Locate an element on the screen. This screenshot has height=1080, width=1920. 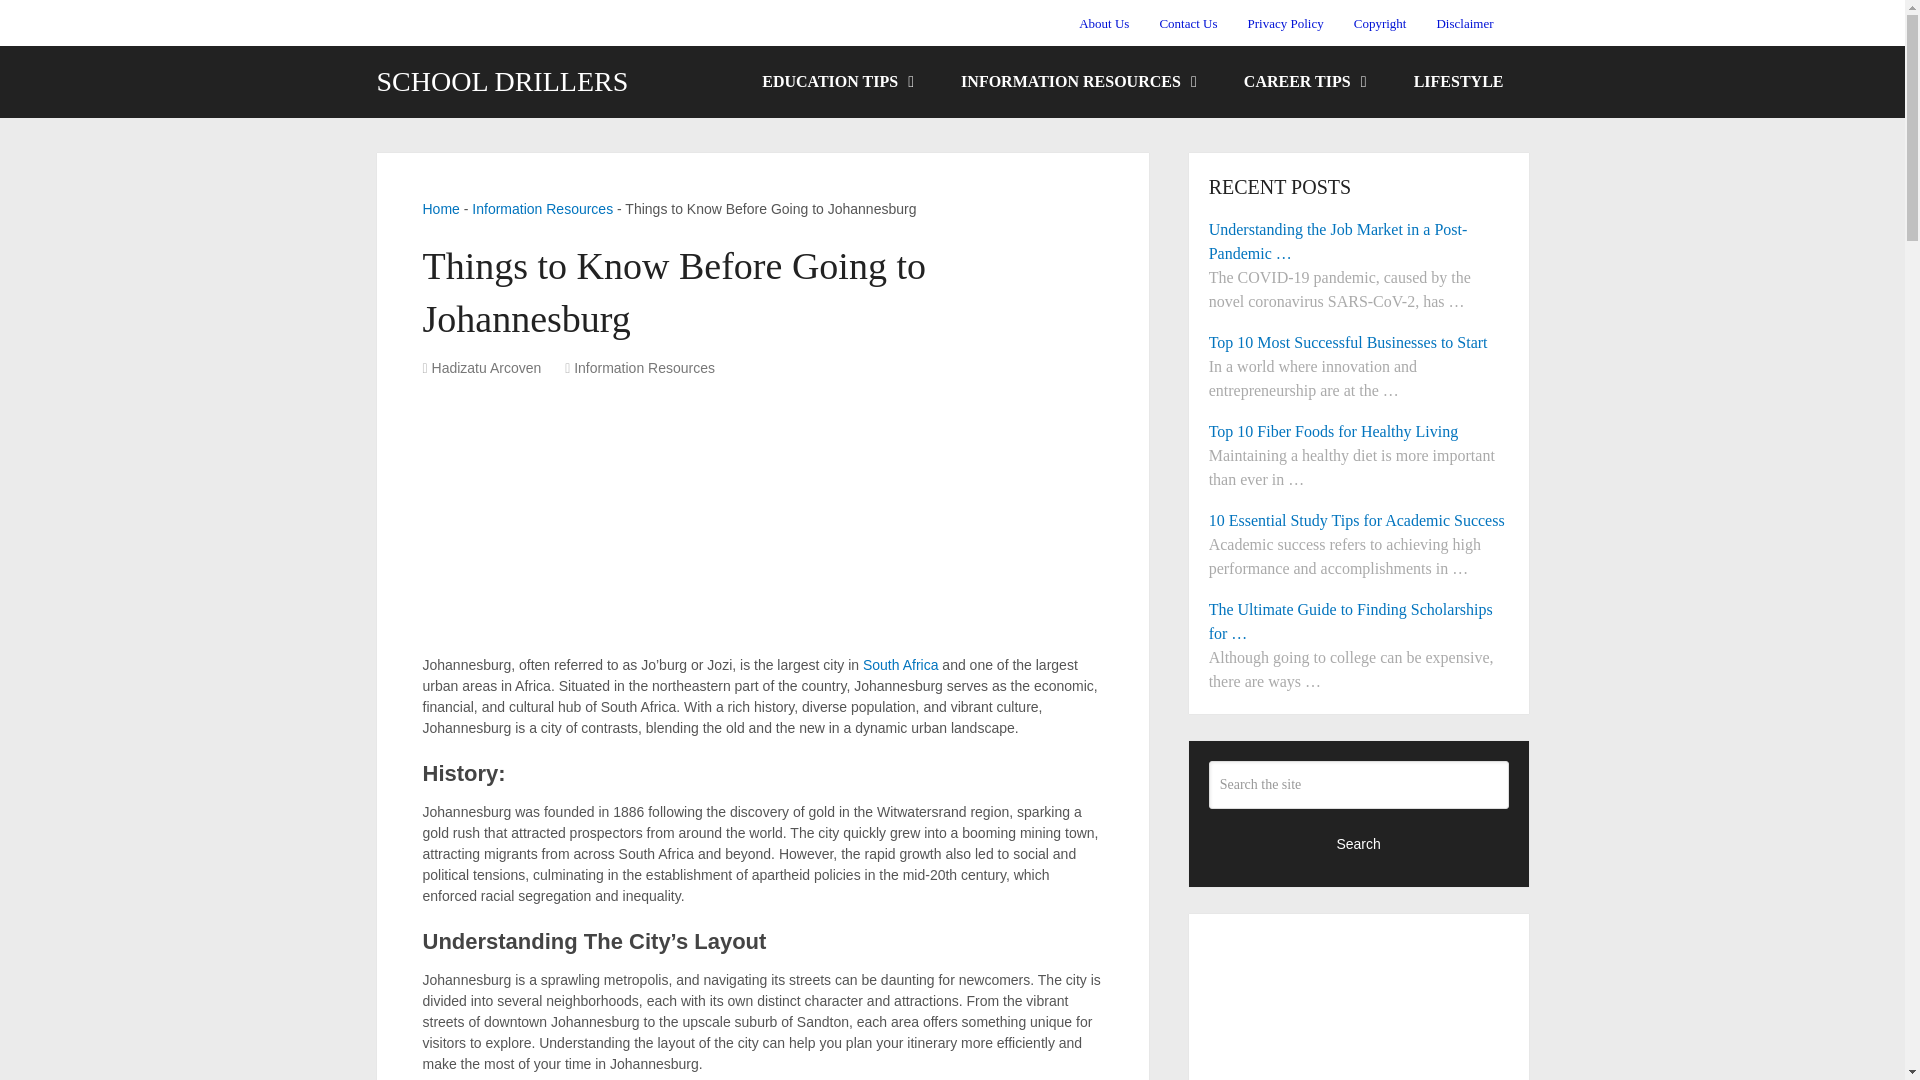
CAREER TIPS is located at coordinates (1304, 82).